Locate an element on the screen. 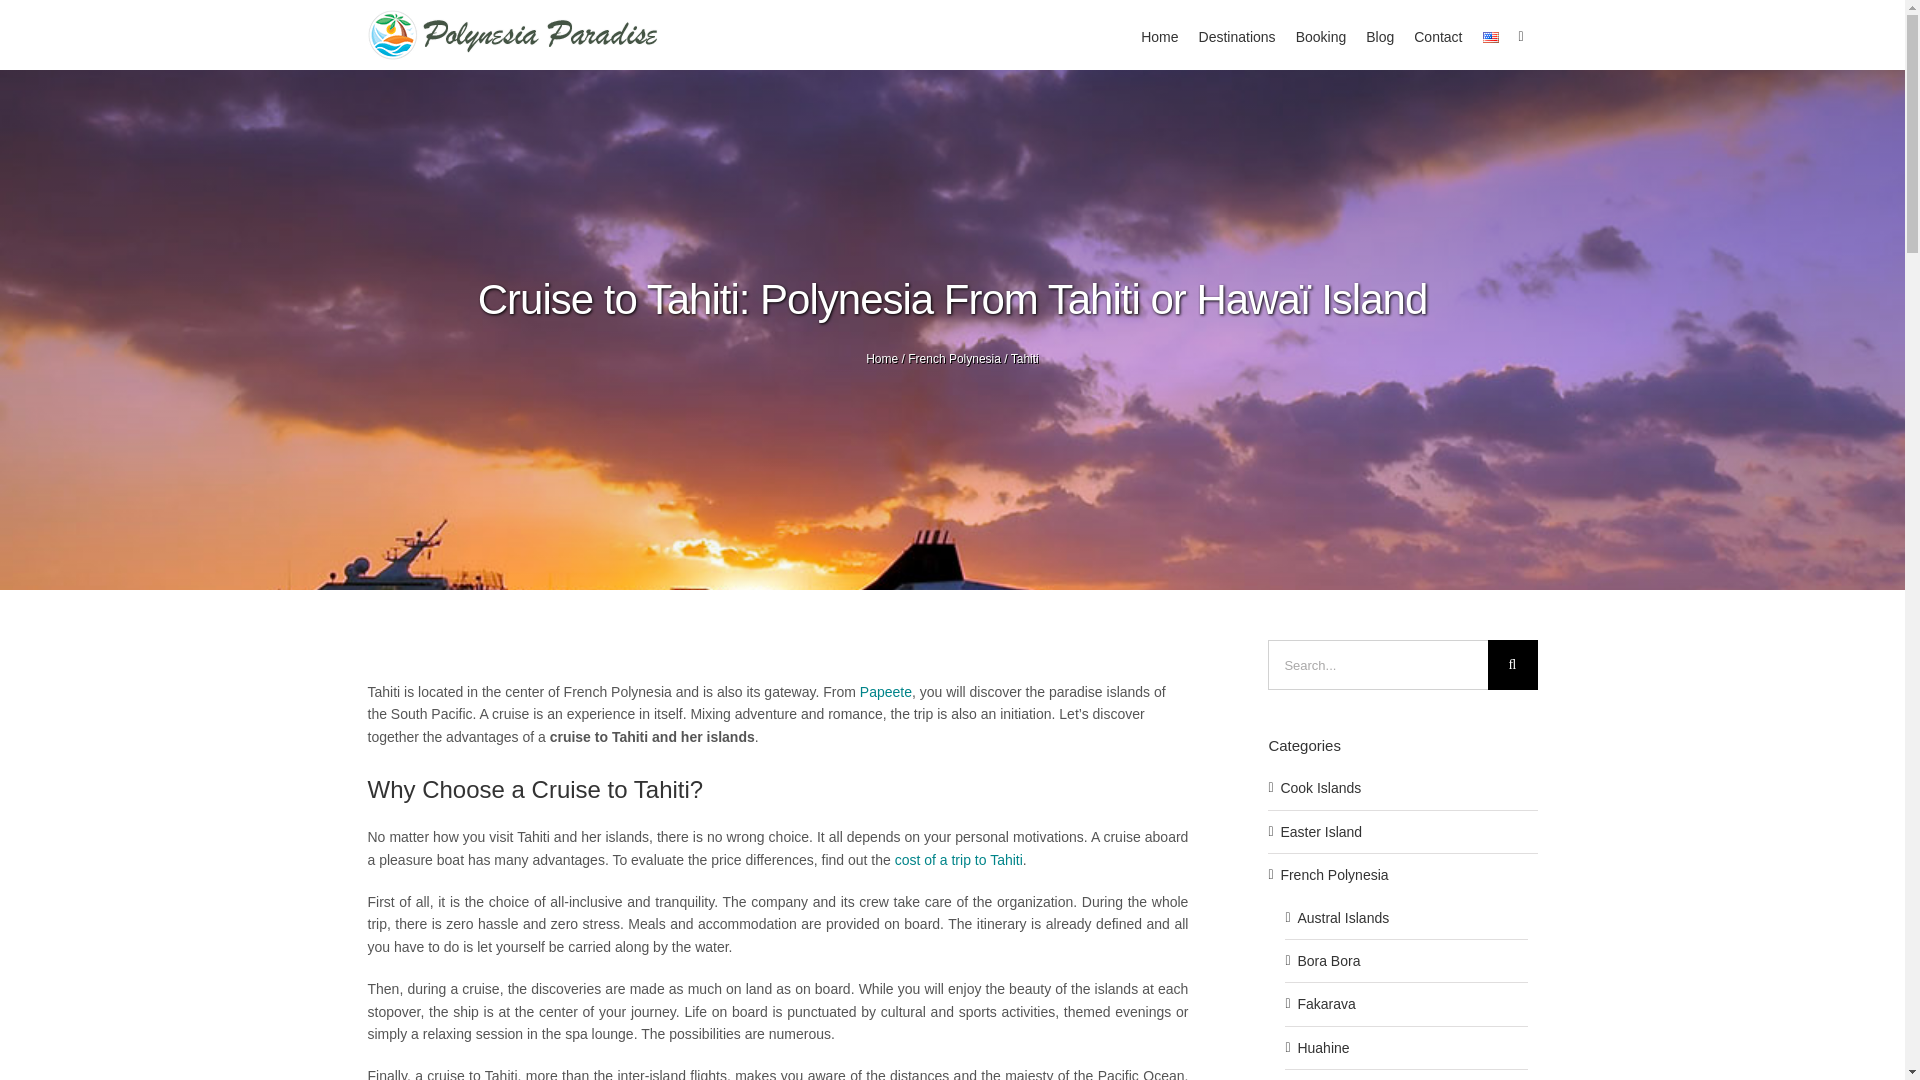  Booking is located at coordinates (1322, 35).